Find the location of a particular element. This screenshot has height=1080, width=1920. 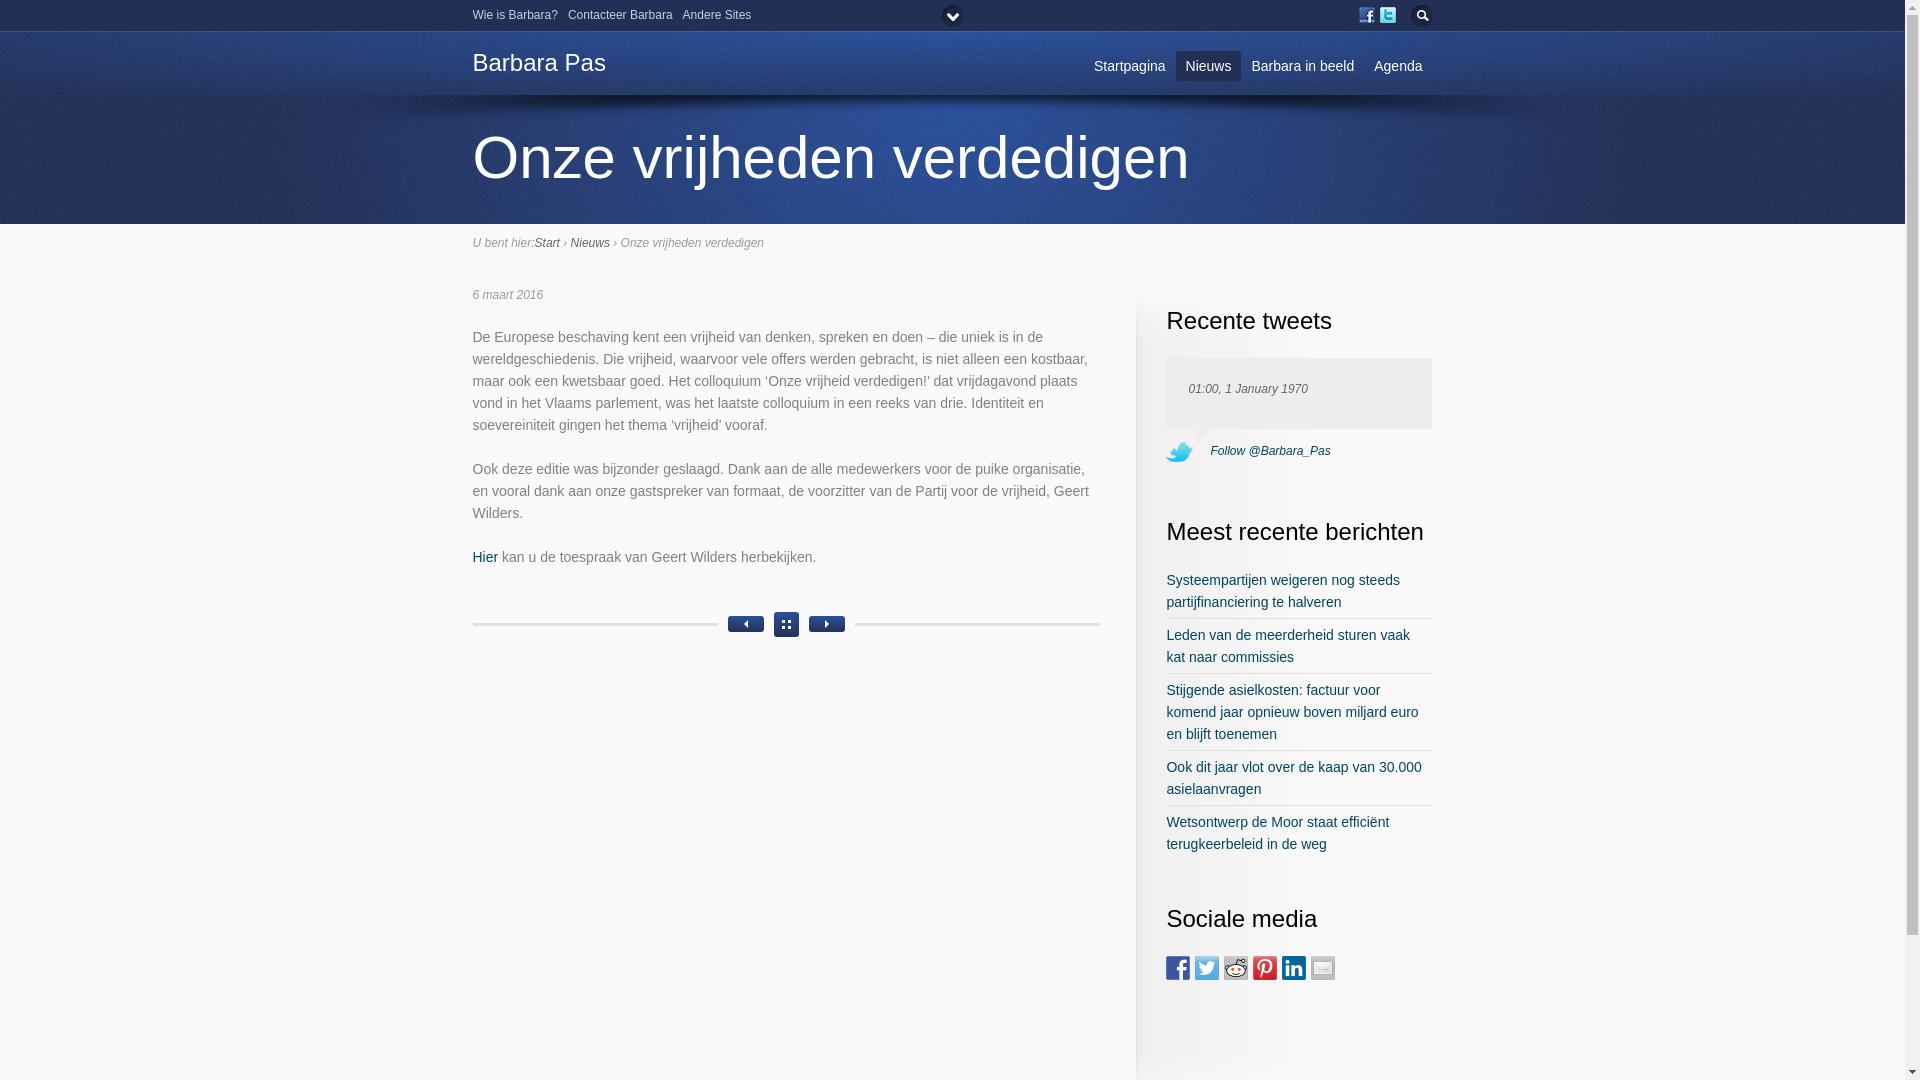

Hier is located at coordinates (485, 557).